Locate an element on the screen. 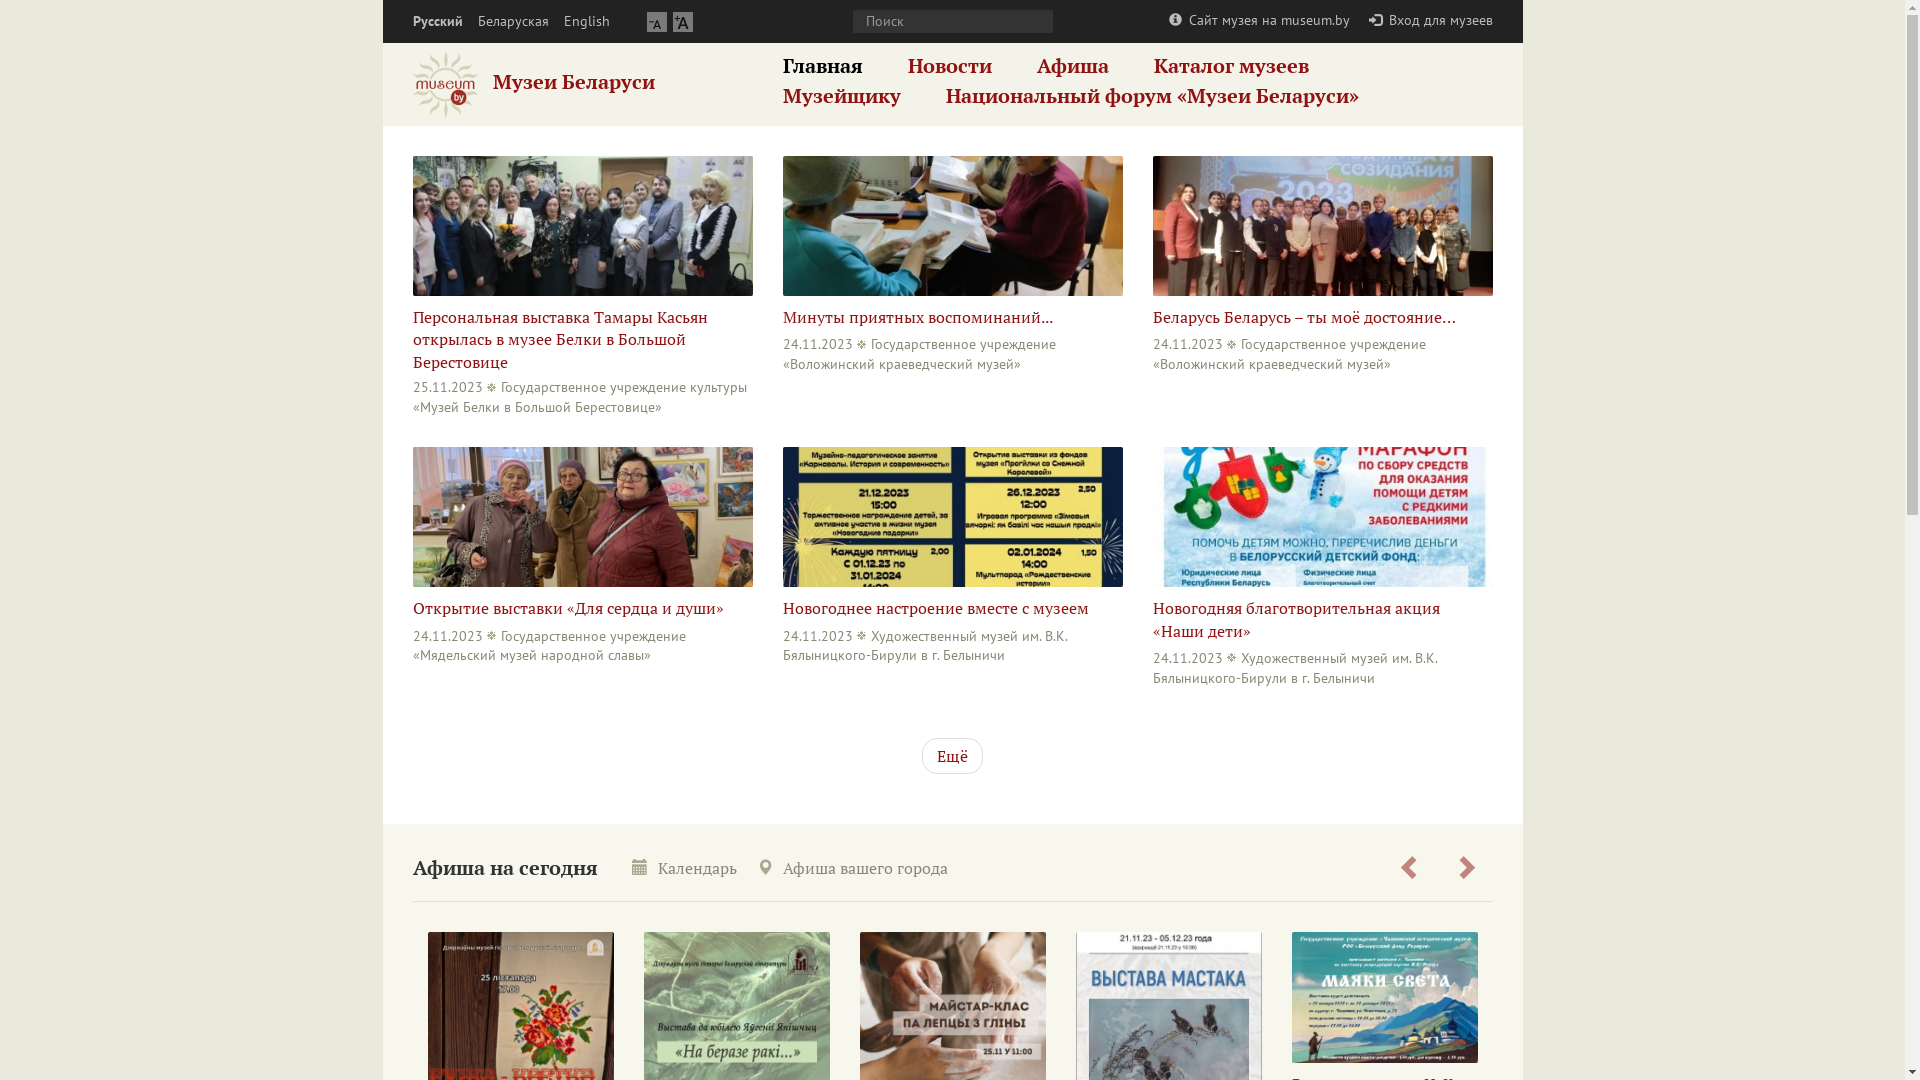 Image resolution: width=1920 pixels, height=1080 pixels. A is located at coordinates (656, 22).